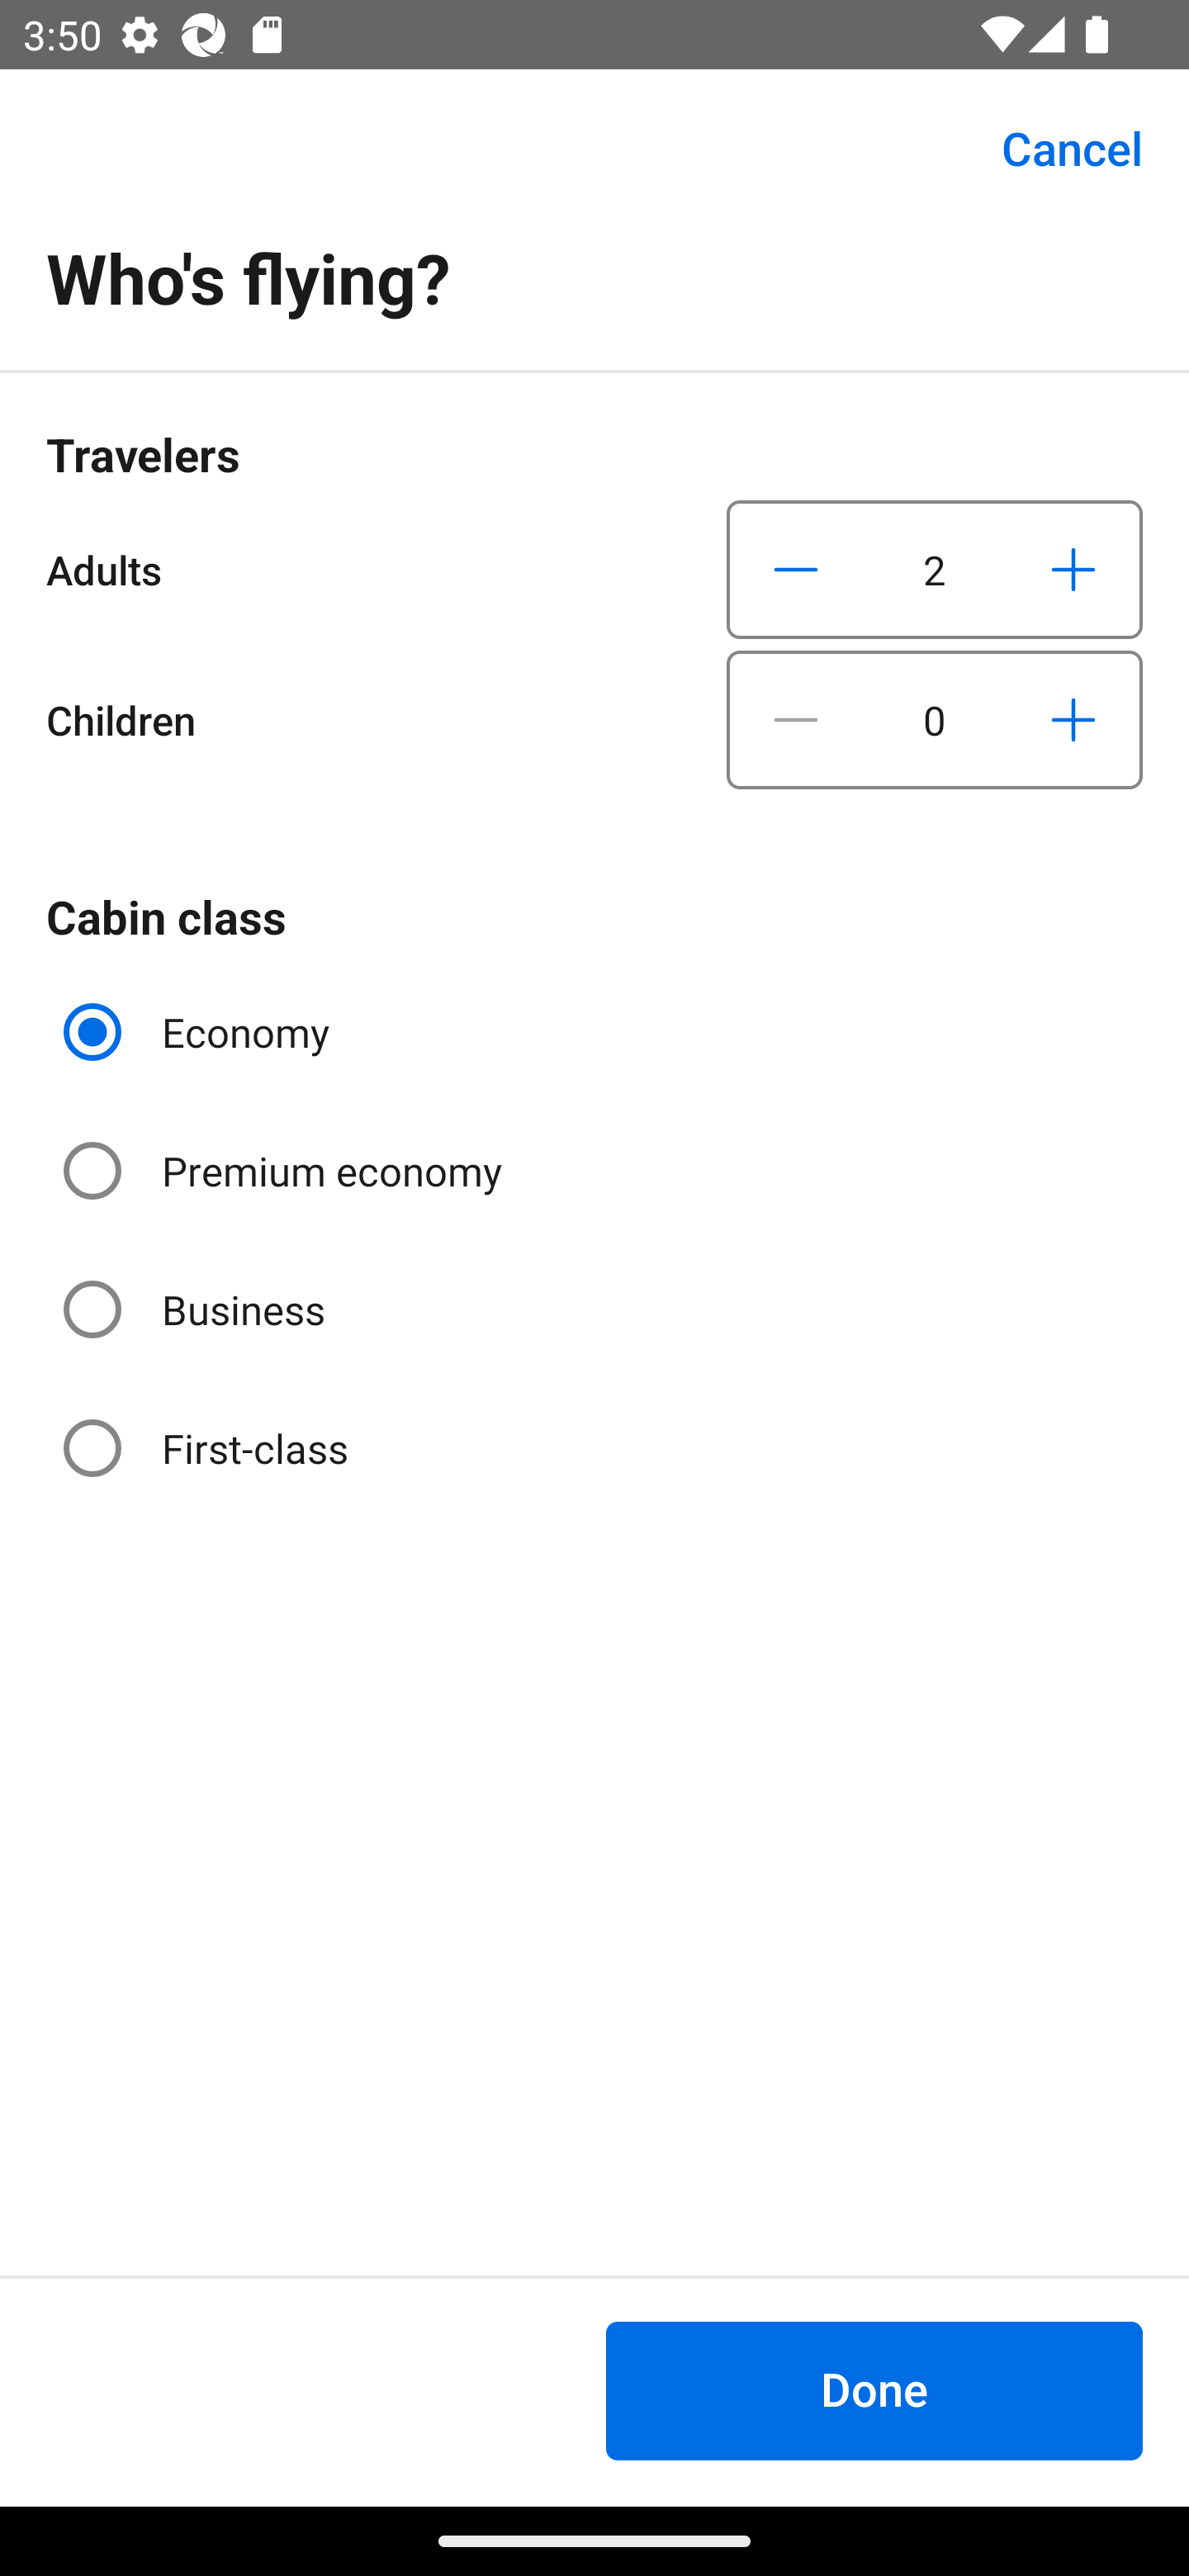  Describe the element at coordinates (200, 1032) in the screenshot. I see `Economy` at that location.